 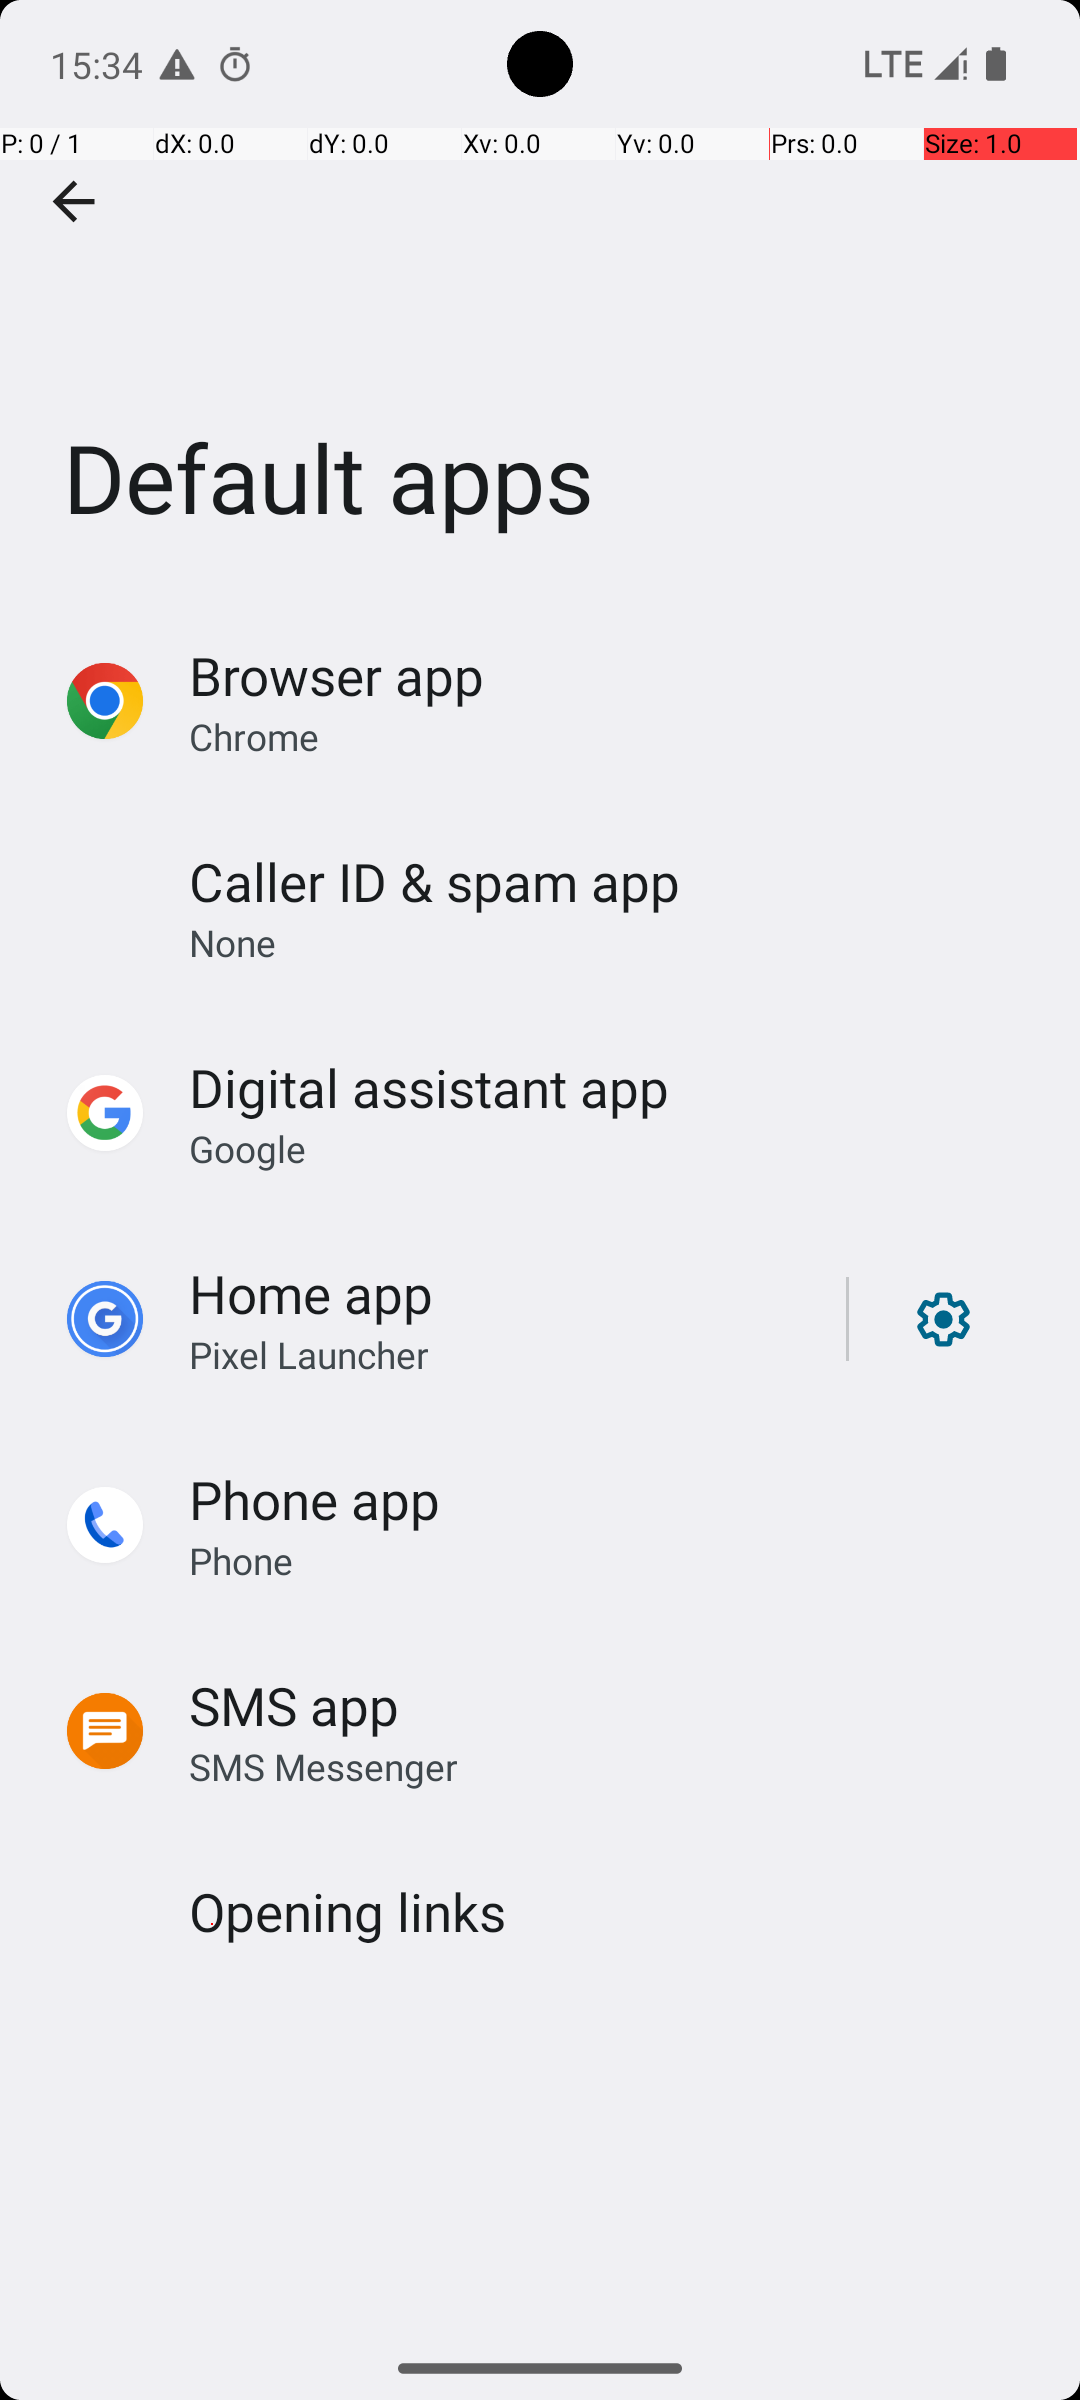 I want to click on Pixel Launcher, so click(x=309, y=1354).